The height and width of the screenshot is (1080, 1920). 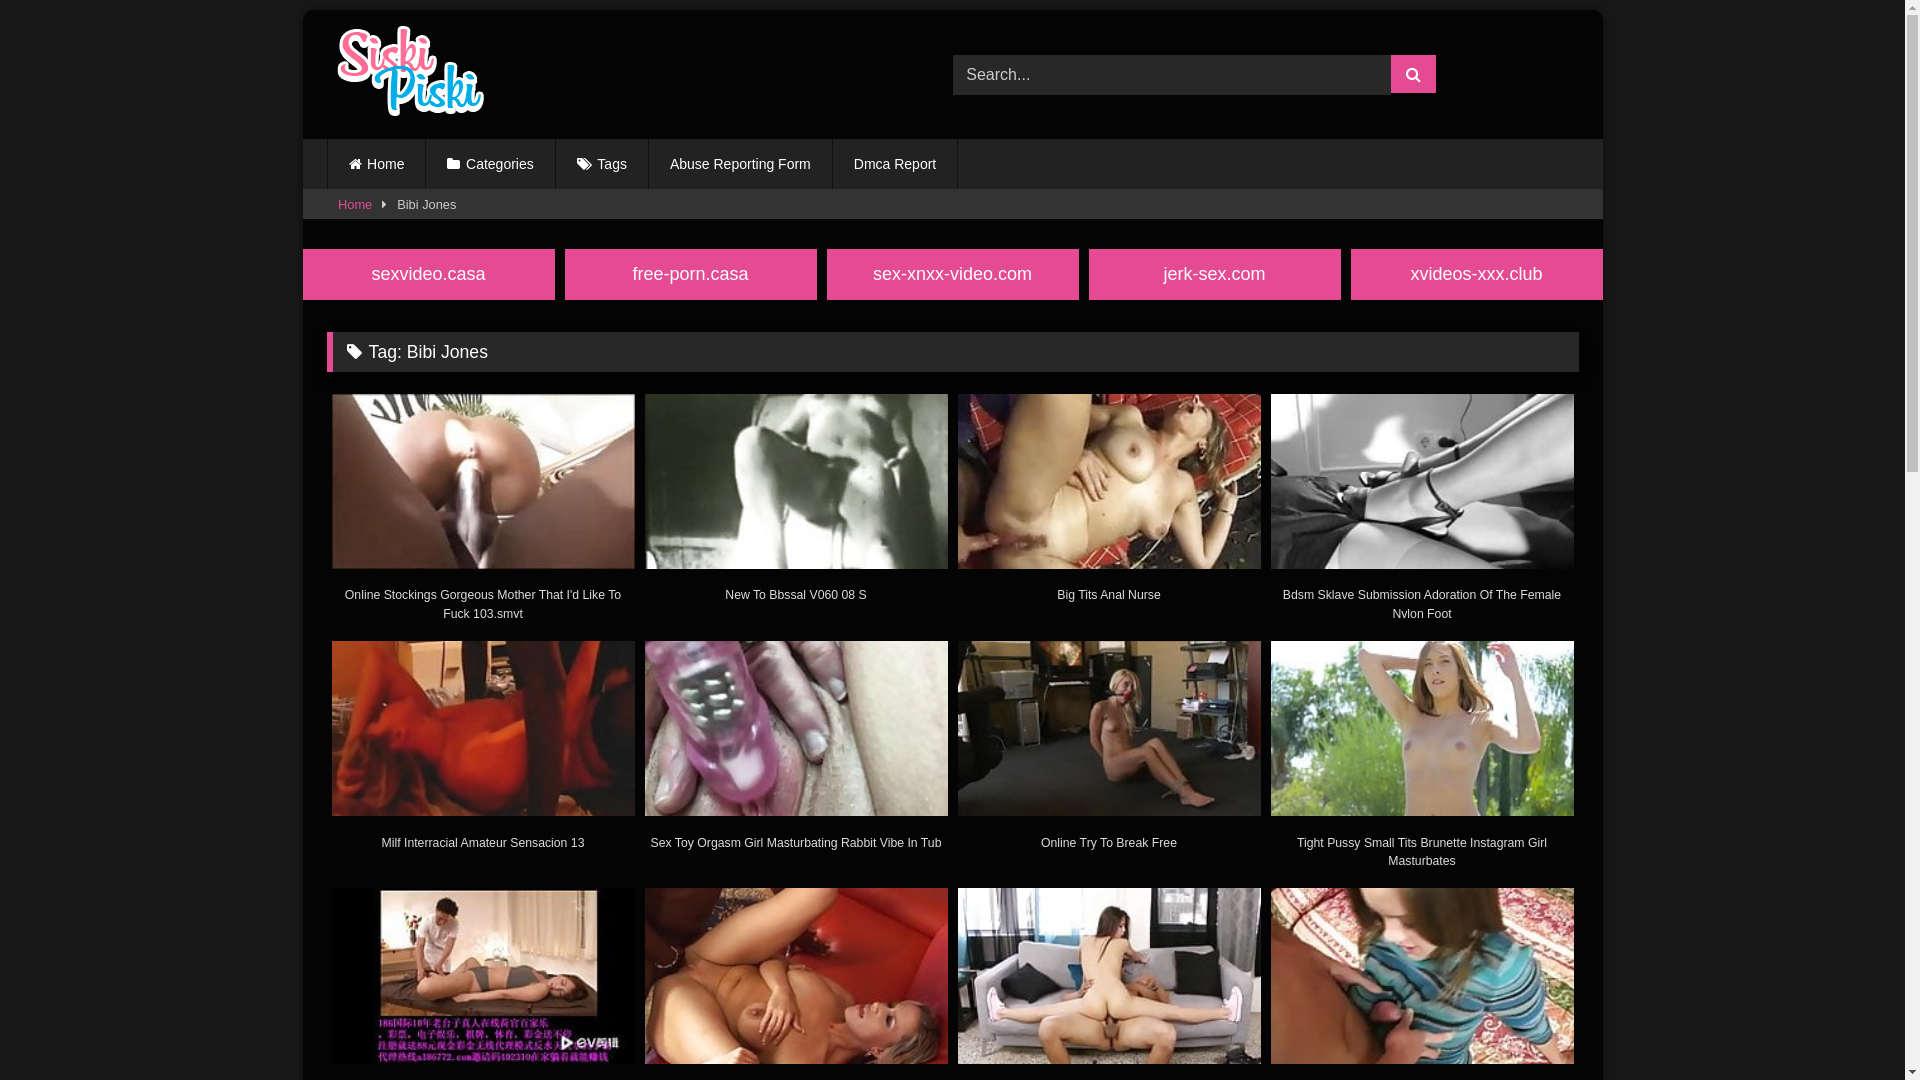 What do you see at coordinates (740, 164) in the screenshot?
I see `Abuse Reporting Form` at bounding box center [740, 164].